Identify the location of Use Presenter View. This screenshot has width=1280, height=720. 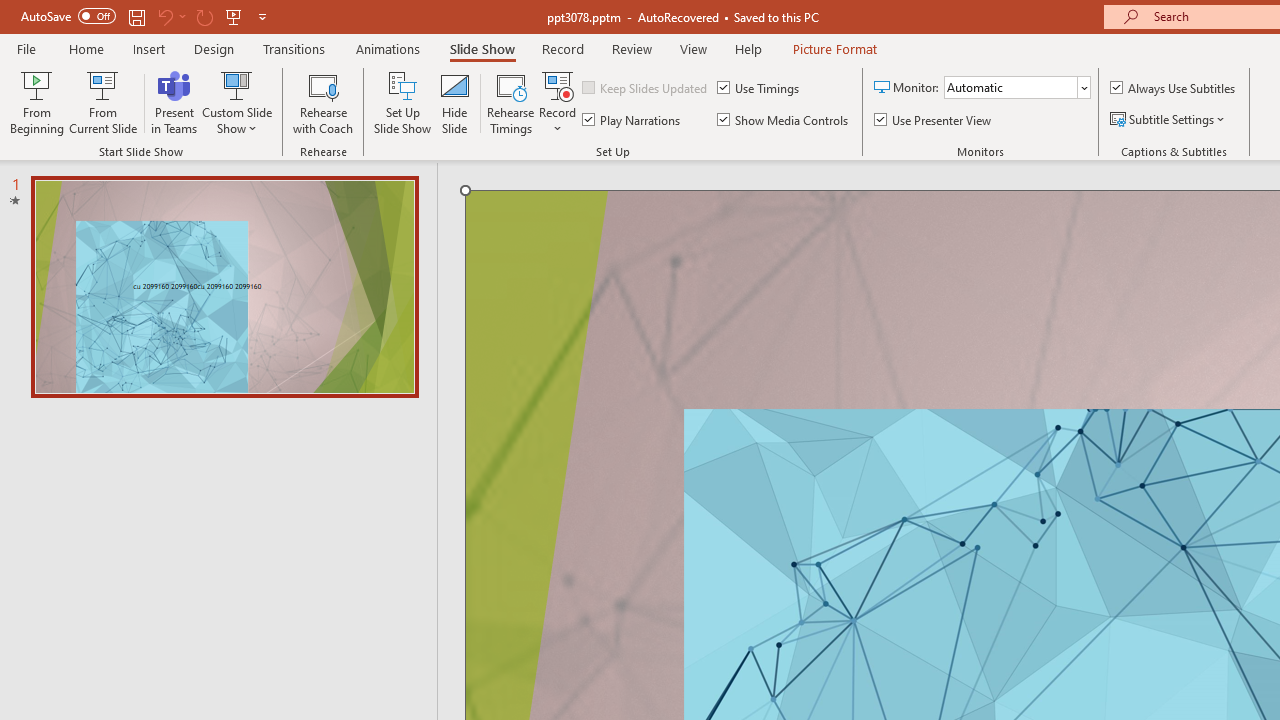
(934, 120).